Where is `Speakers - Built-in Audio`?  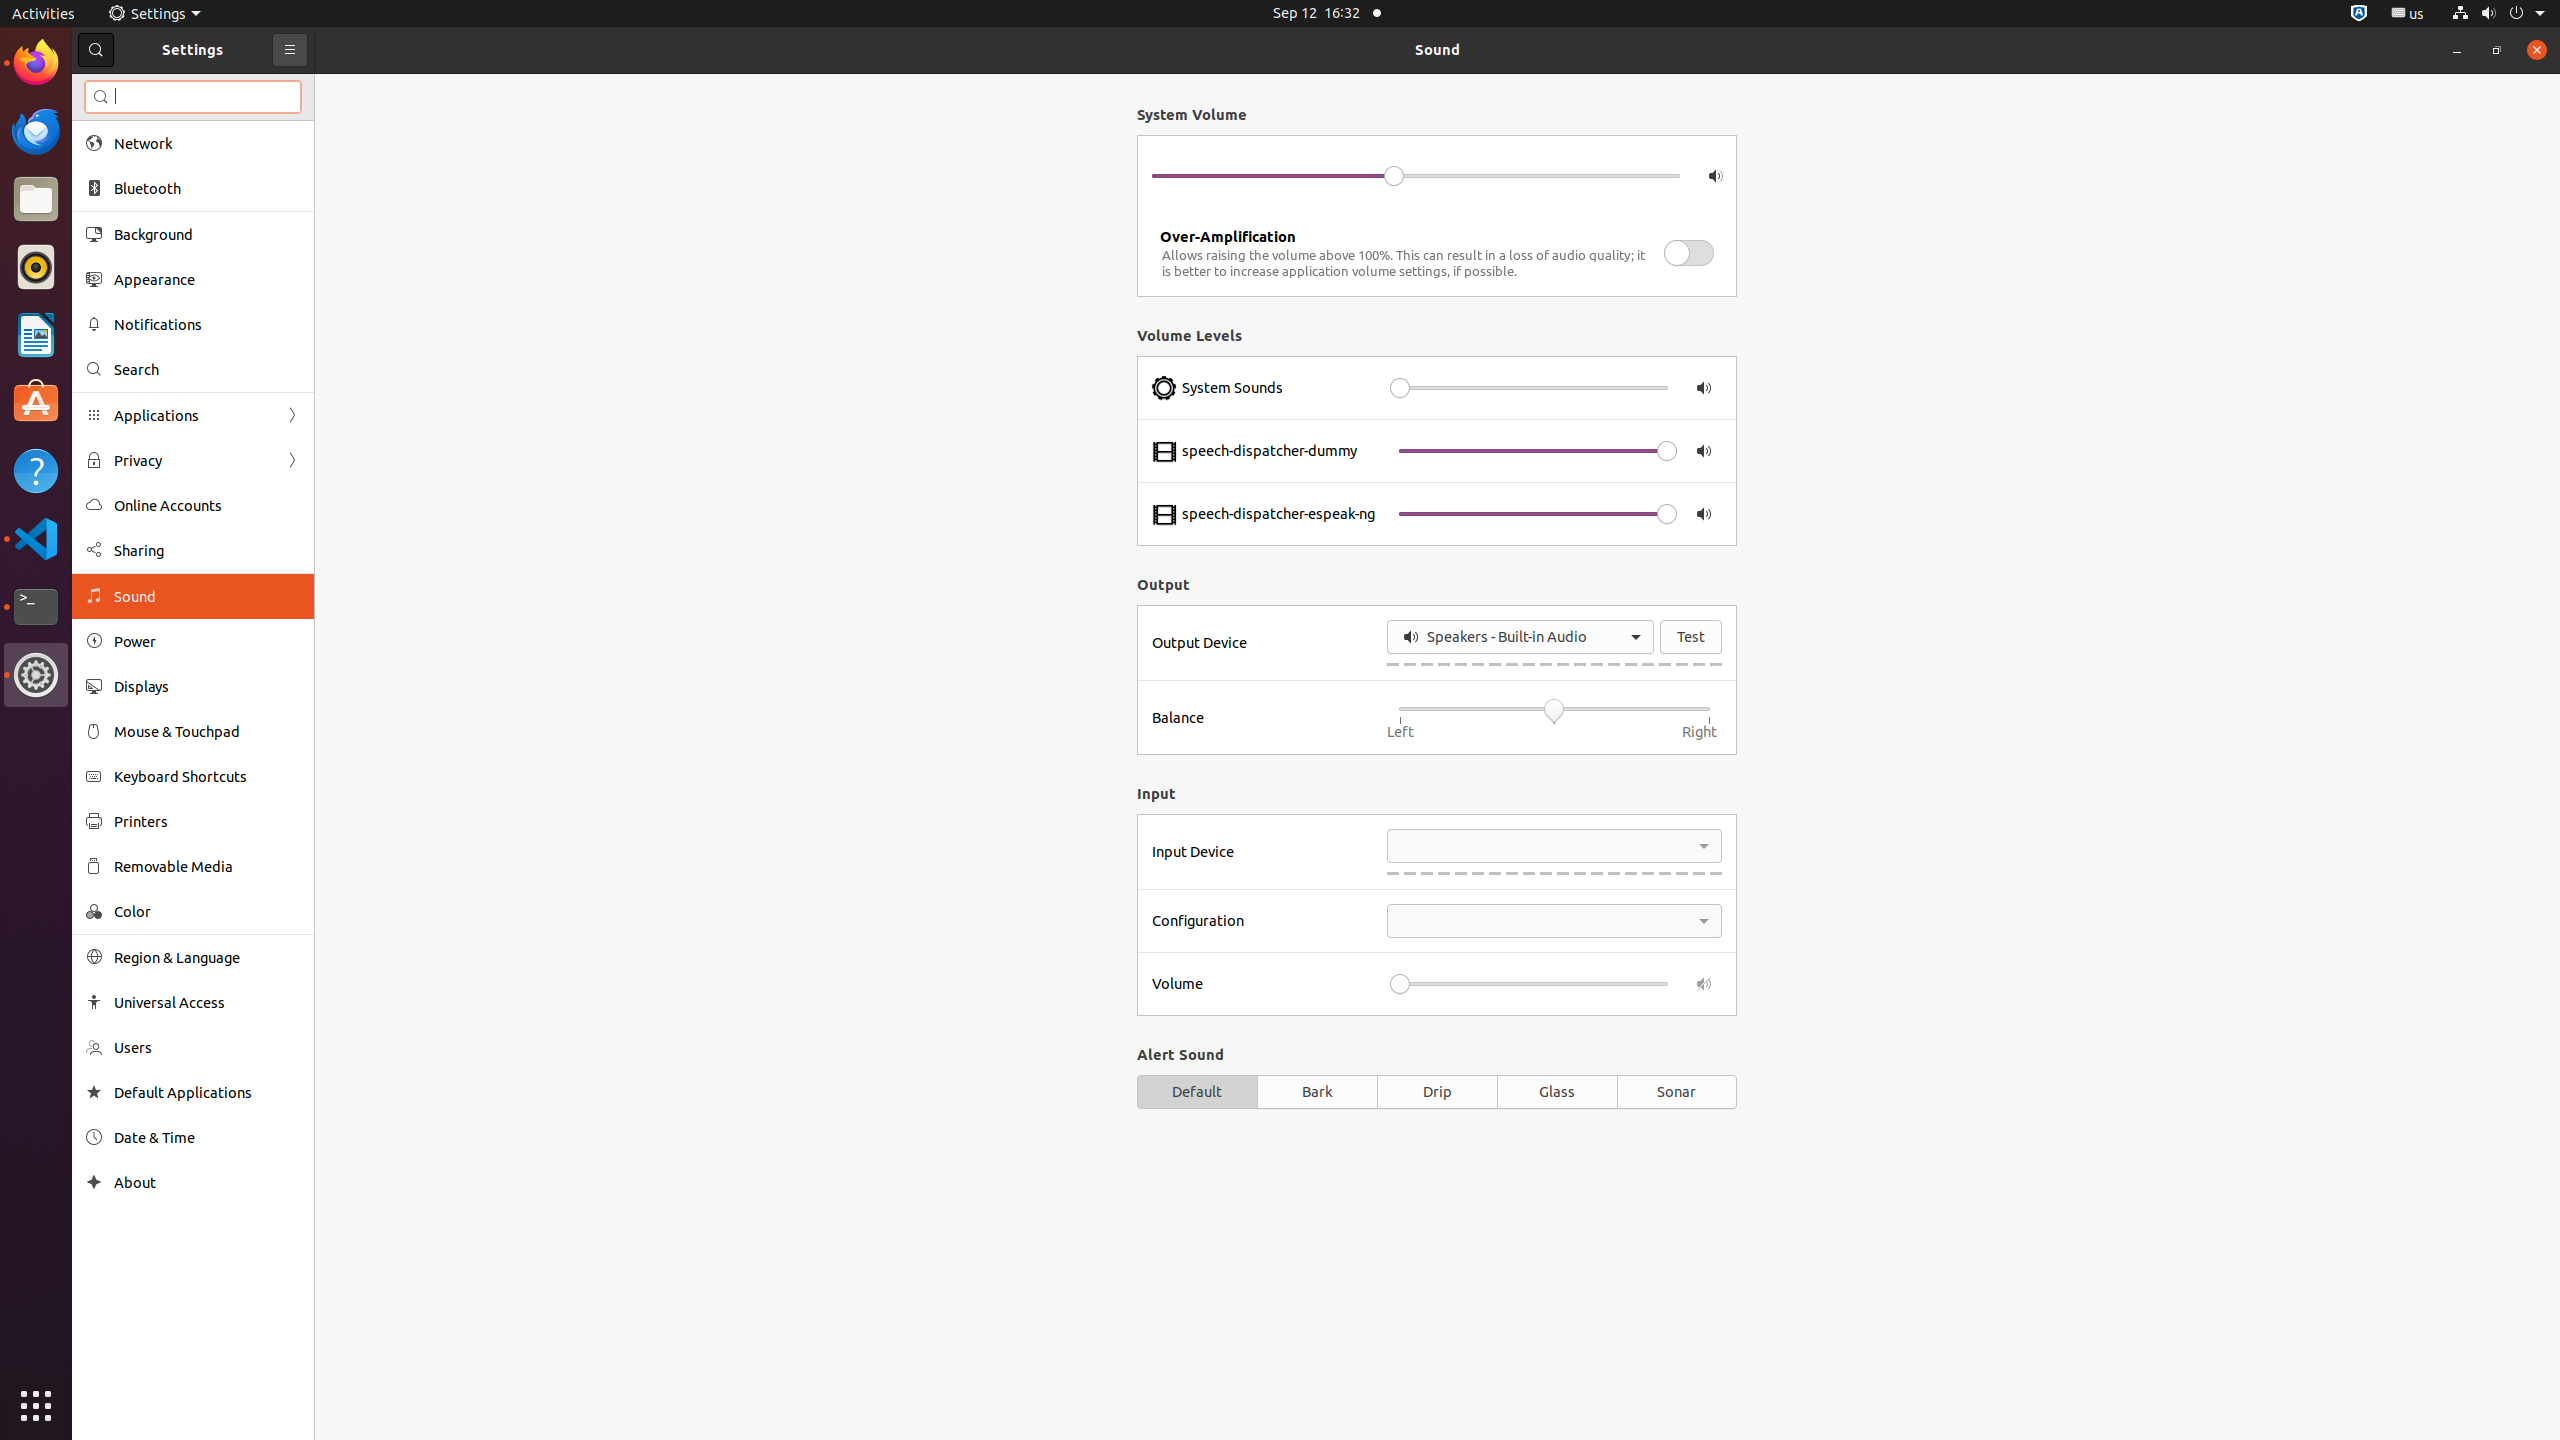 Speakers - Built-in Audio is located at coordinates (1520, 637).